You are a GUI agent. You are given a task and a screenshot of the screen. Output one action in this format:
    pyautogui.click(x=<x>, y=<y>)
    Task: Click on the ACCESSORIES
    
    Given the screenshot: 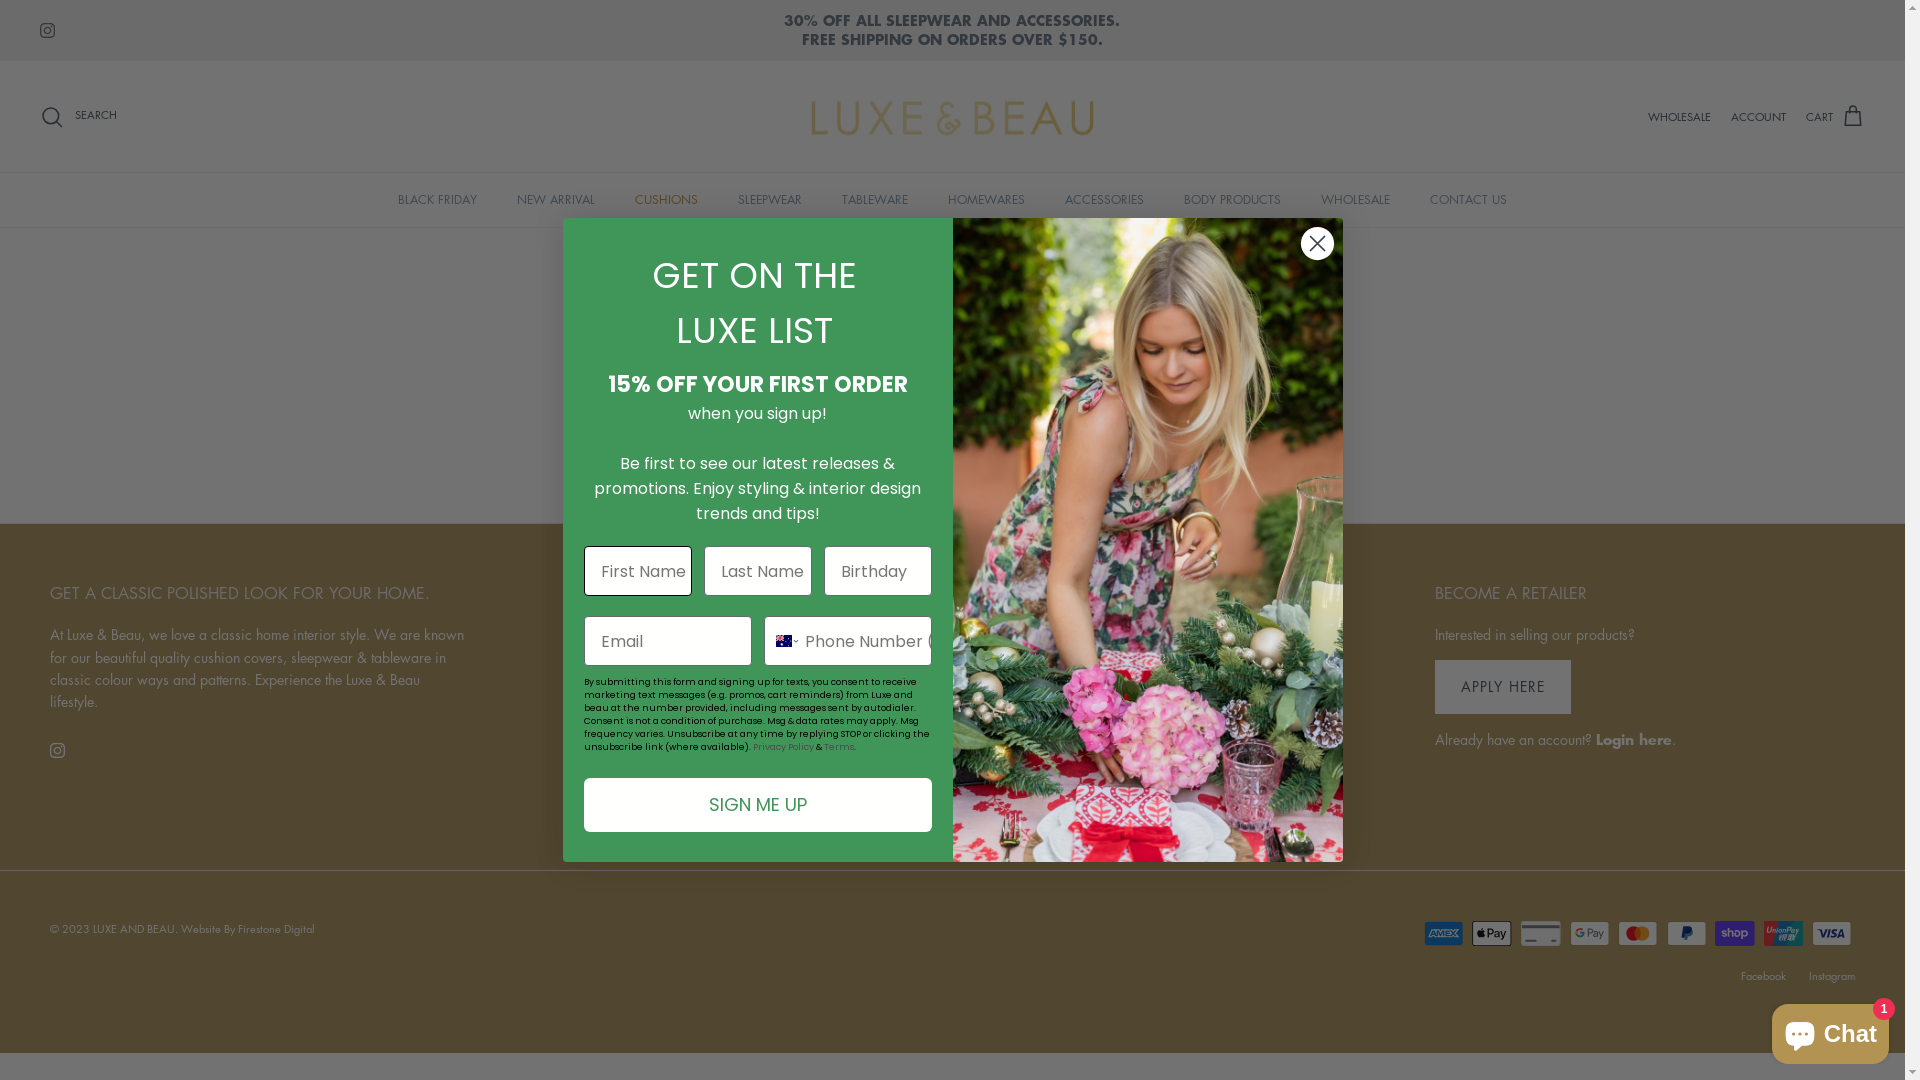 What is the action you would take?
    pyautogui.click(x=1104, y=200)
    